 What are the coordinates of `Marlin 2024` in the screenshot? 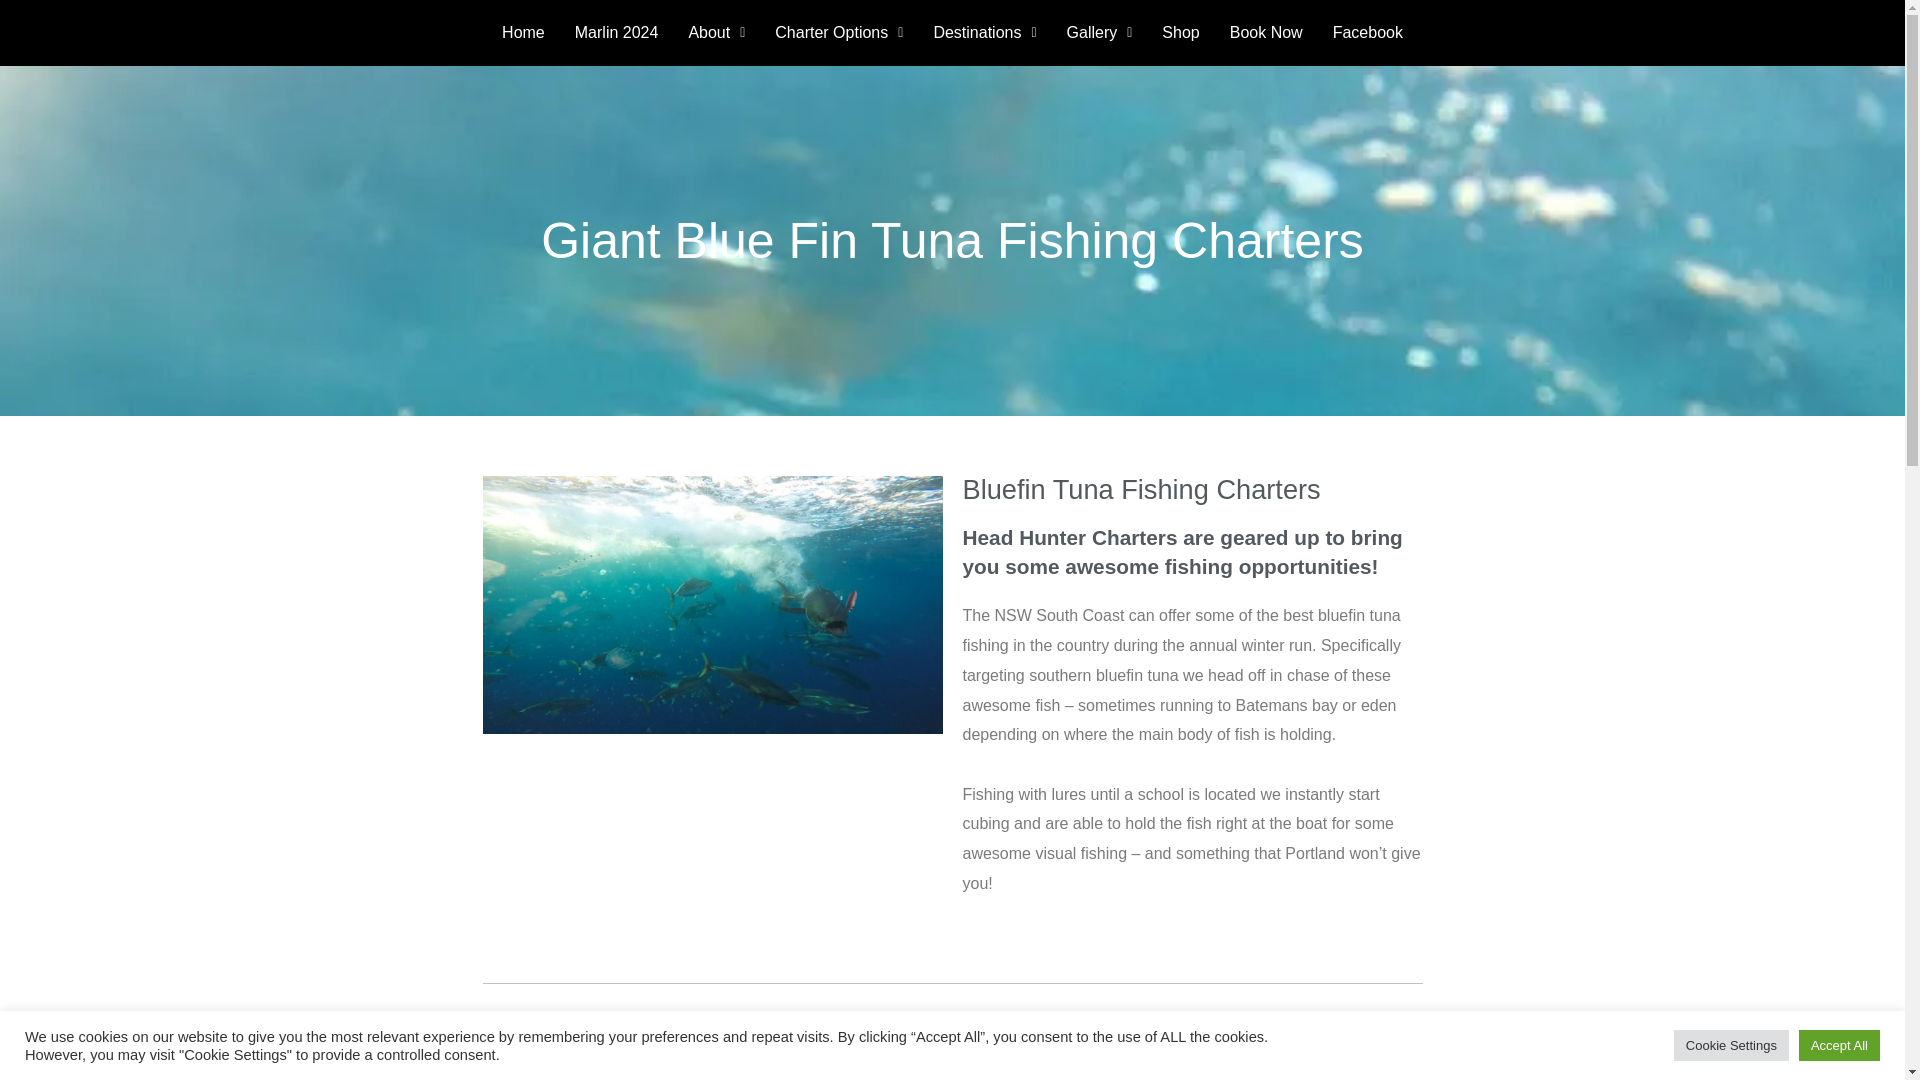 It's located at (616, 32).